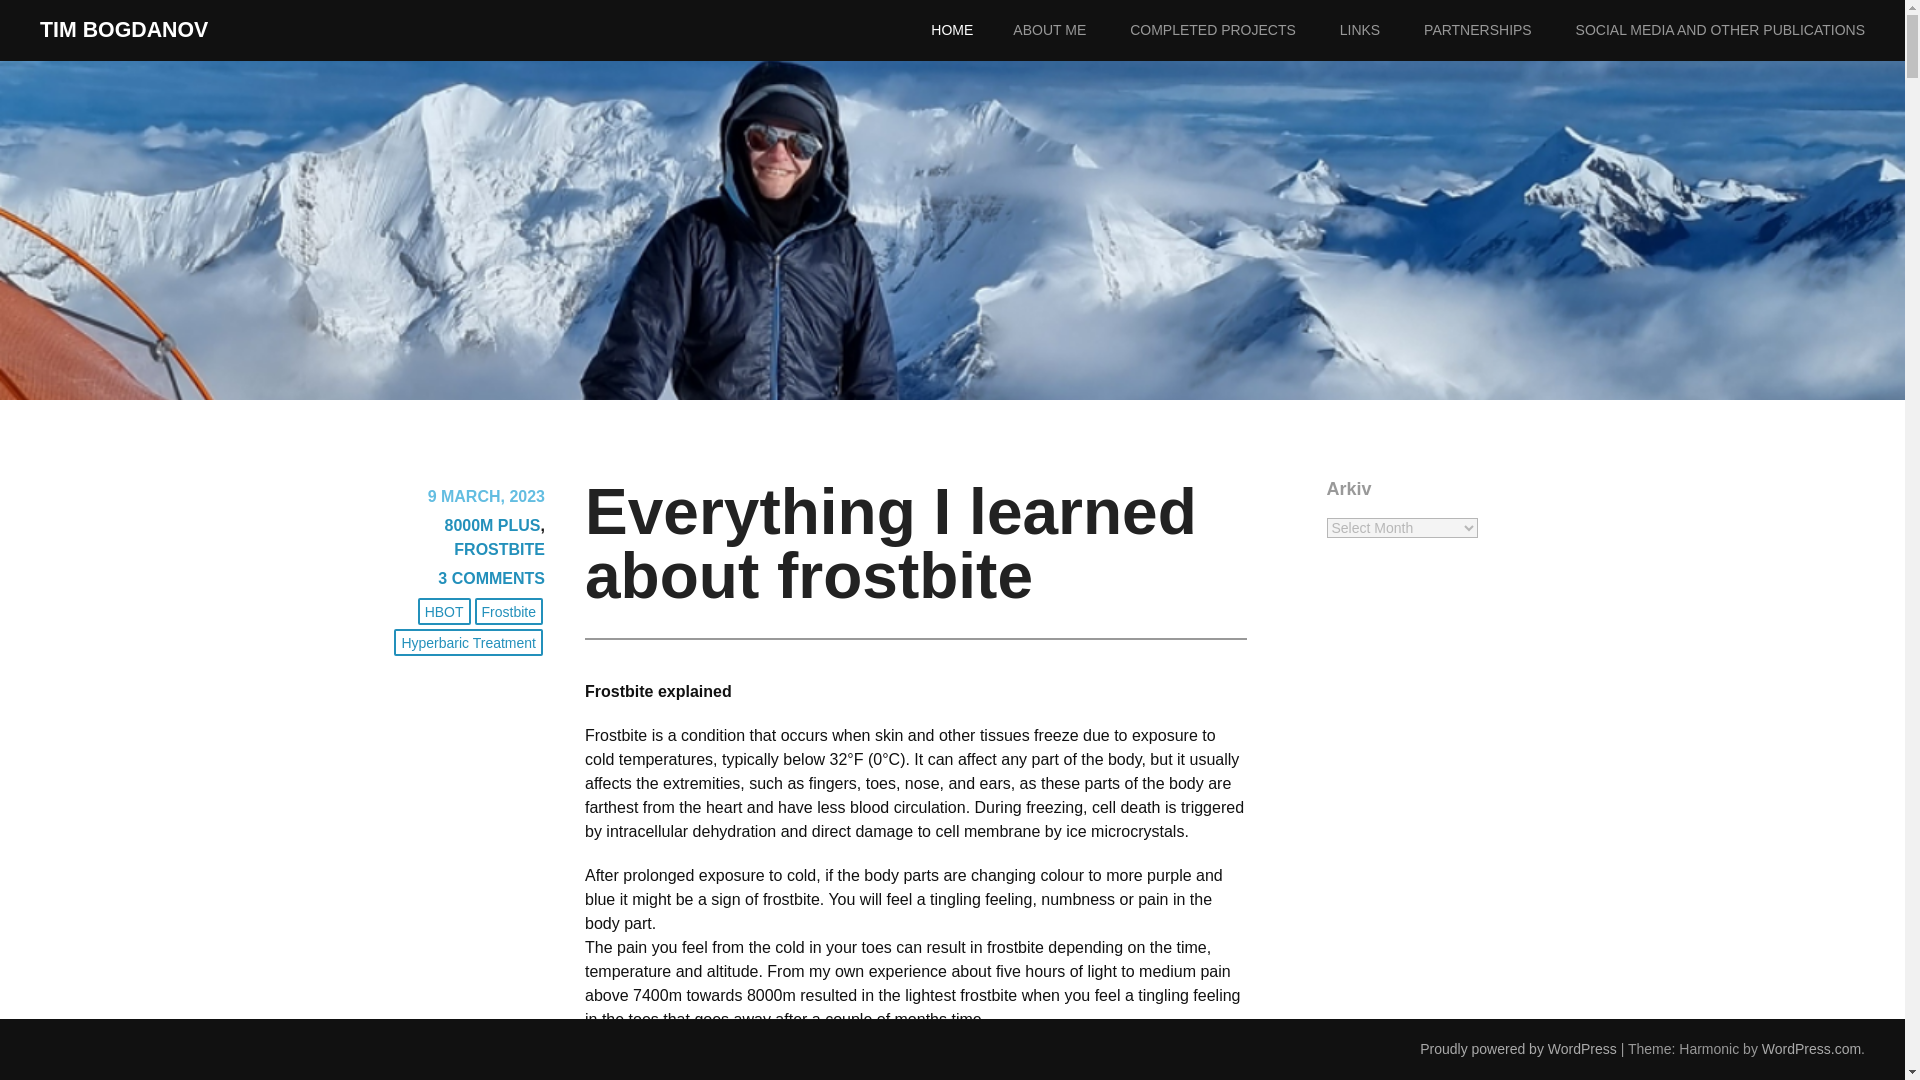  What do you see at coordinates (972, 30) in the screenshot?
I see `HOME` at bounding box center [972, 30].